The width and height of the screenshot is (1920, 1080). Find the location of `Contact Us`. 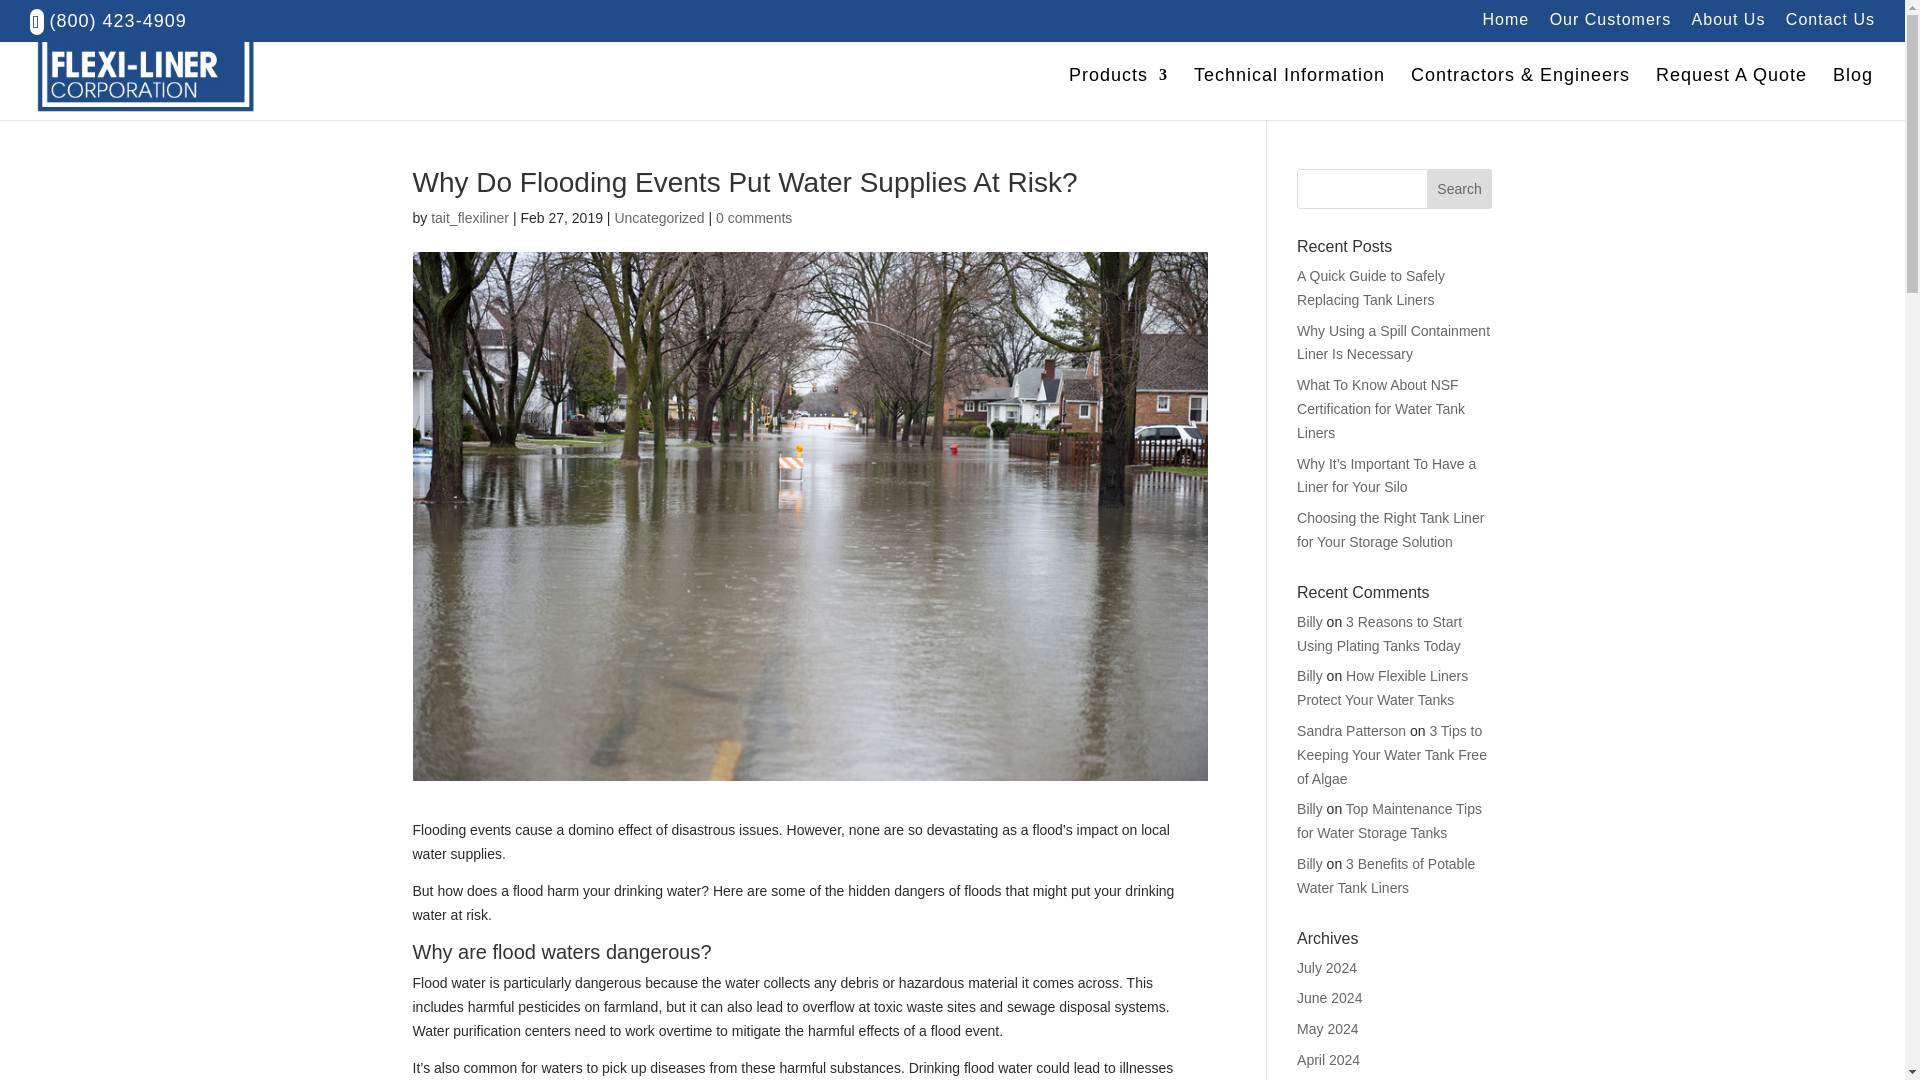

Contact Us is located at coordinates (1830, 25).